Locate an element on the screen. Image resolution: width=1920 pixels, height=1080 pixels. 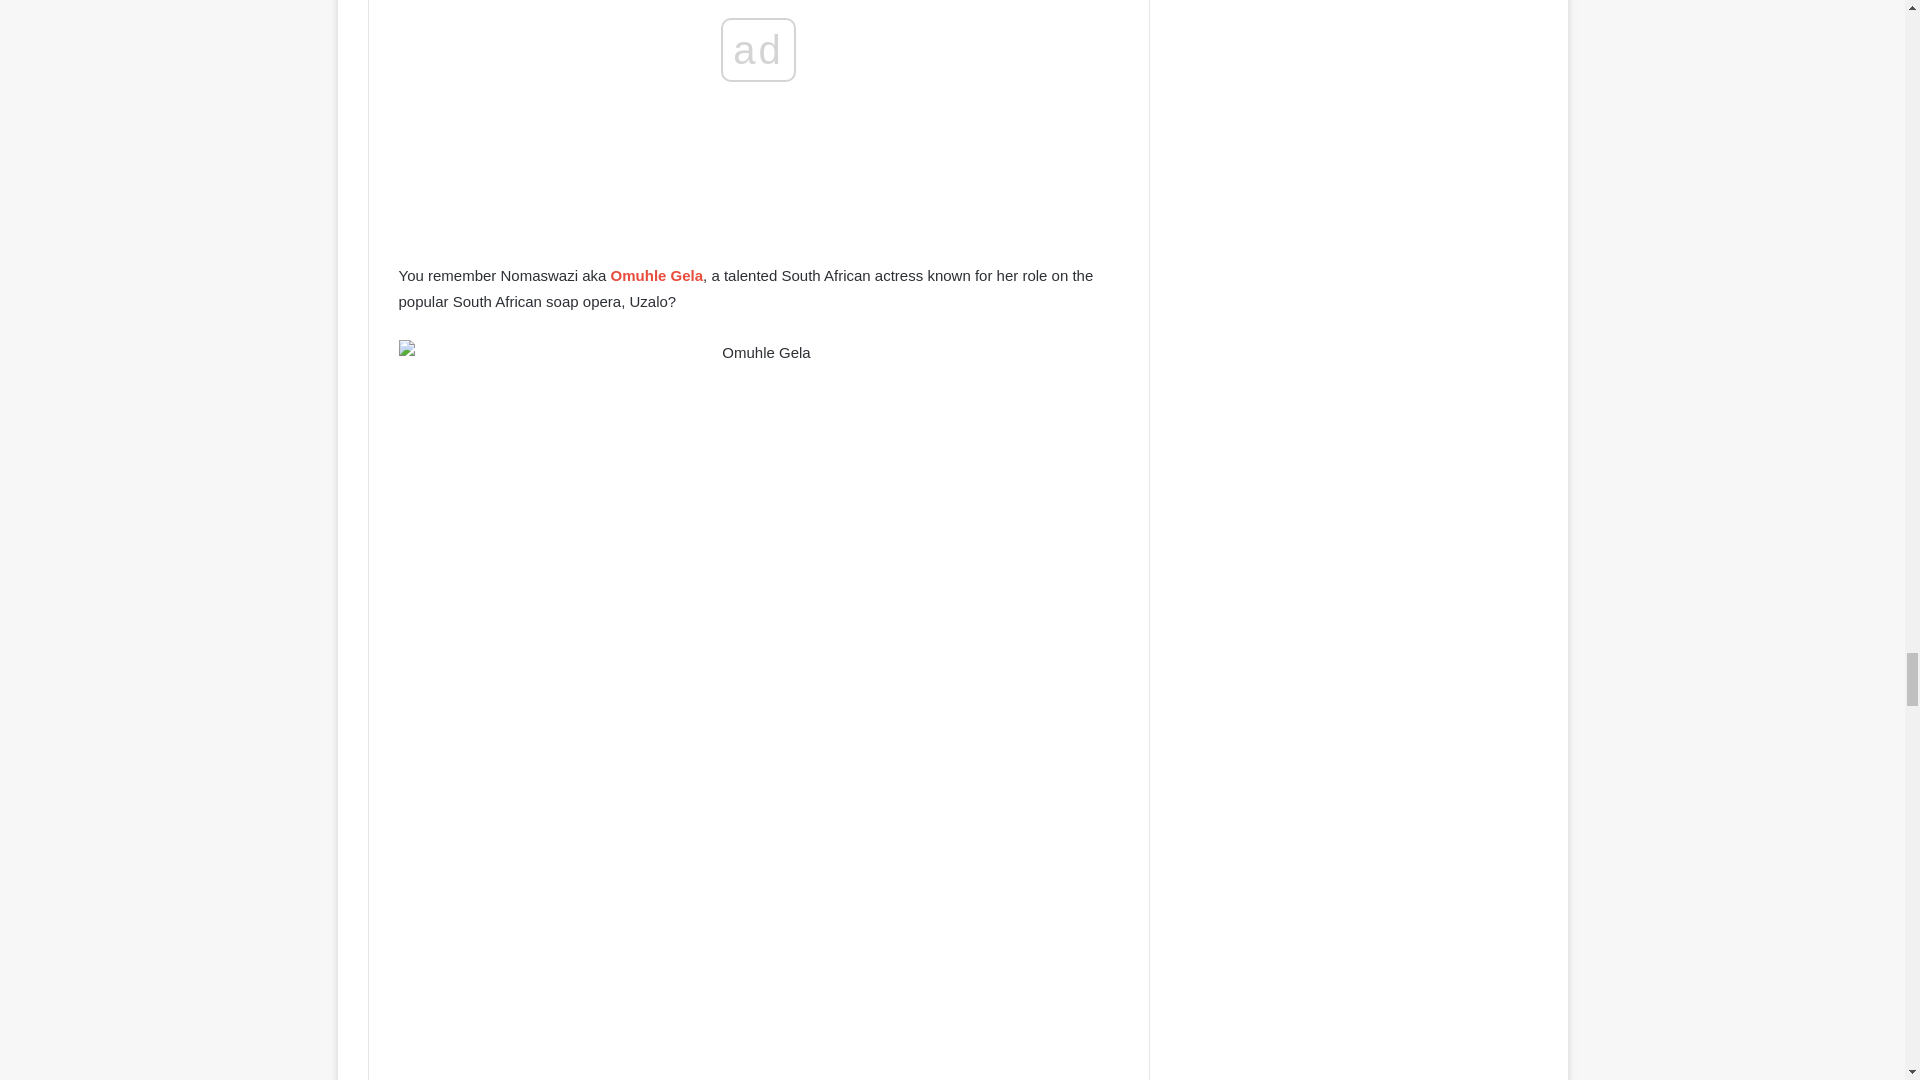
Omuhle Gela is located at coordinates (657, 275).